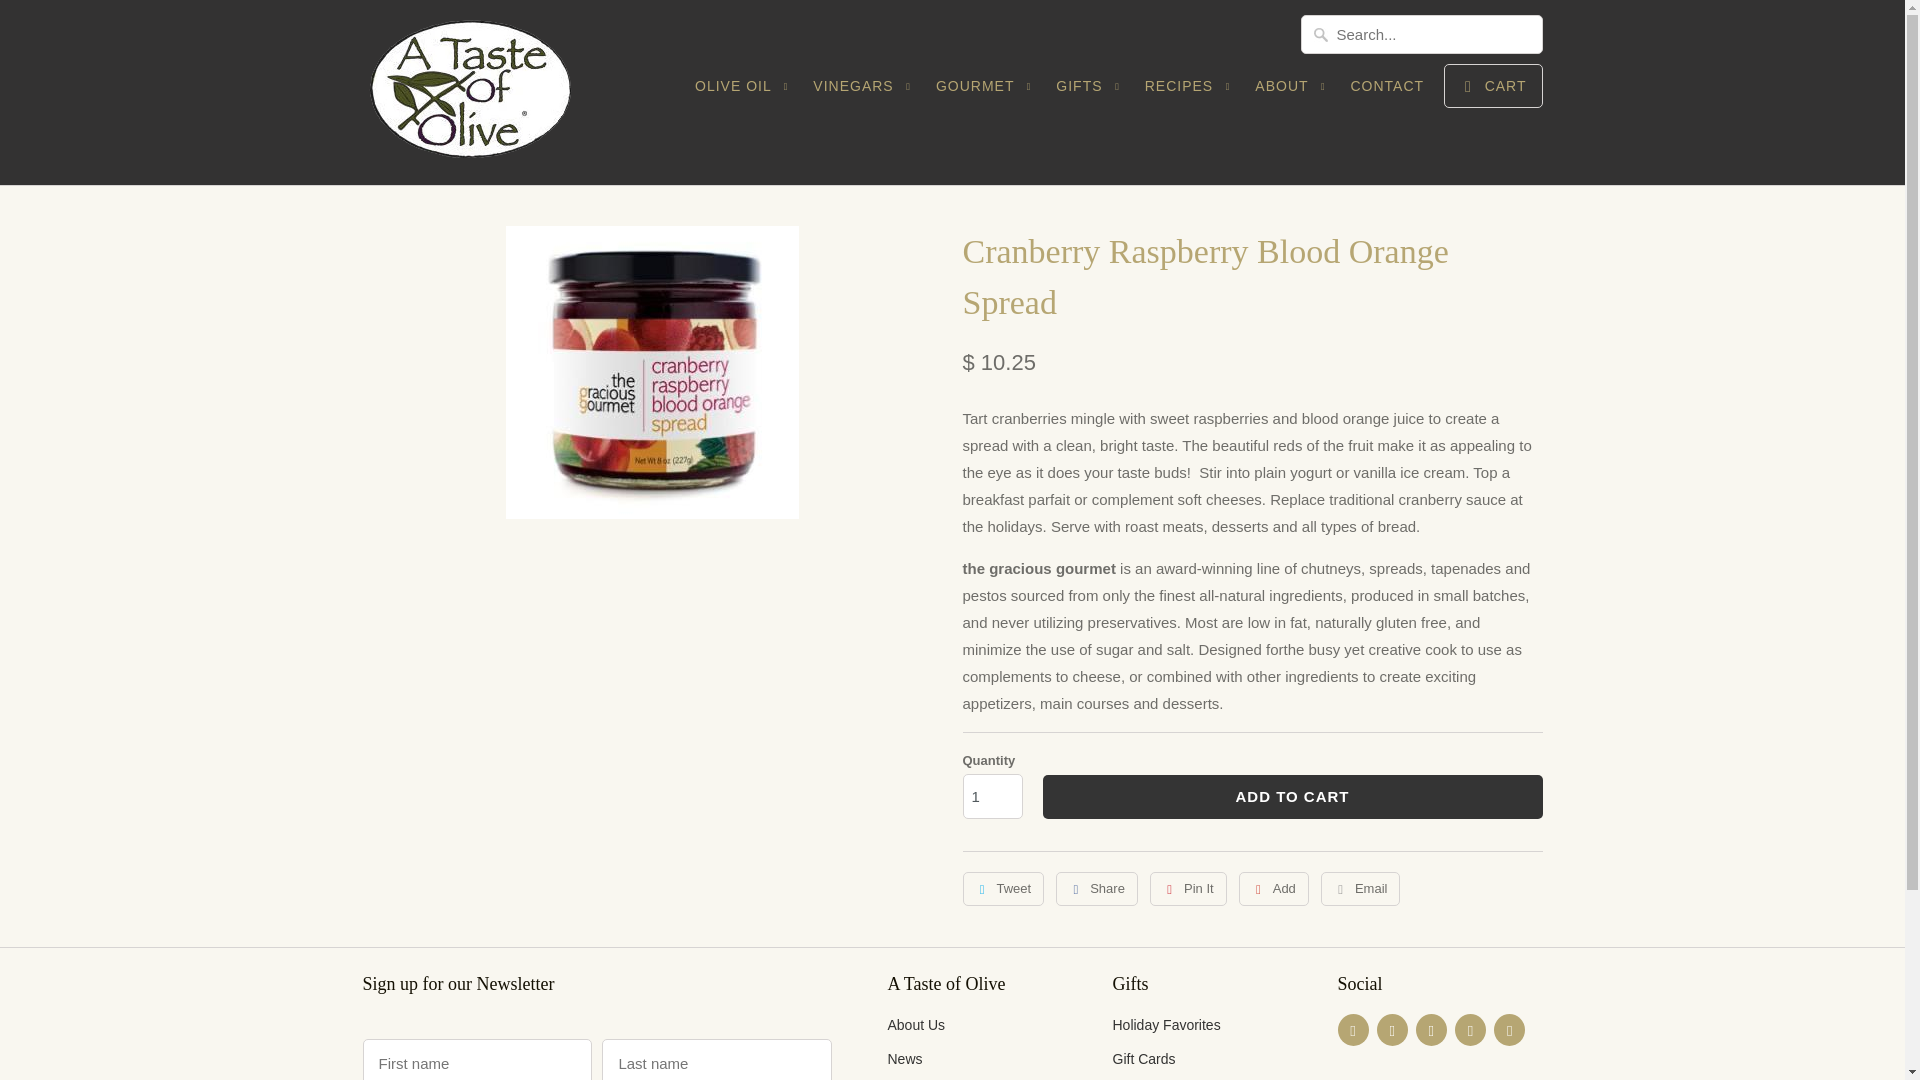  Describe the element at coordinates (1360, 888) in the screenshot. I see `Email this to a friend` at that location.